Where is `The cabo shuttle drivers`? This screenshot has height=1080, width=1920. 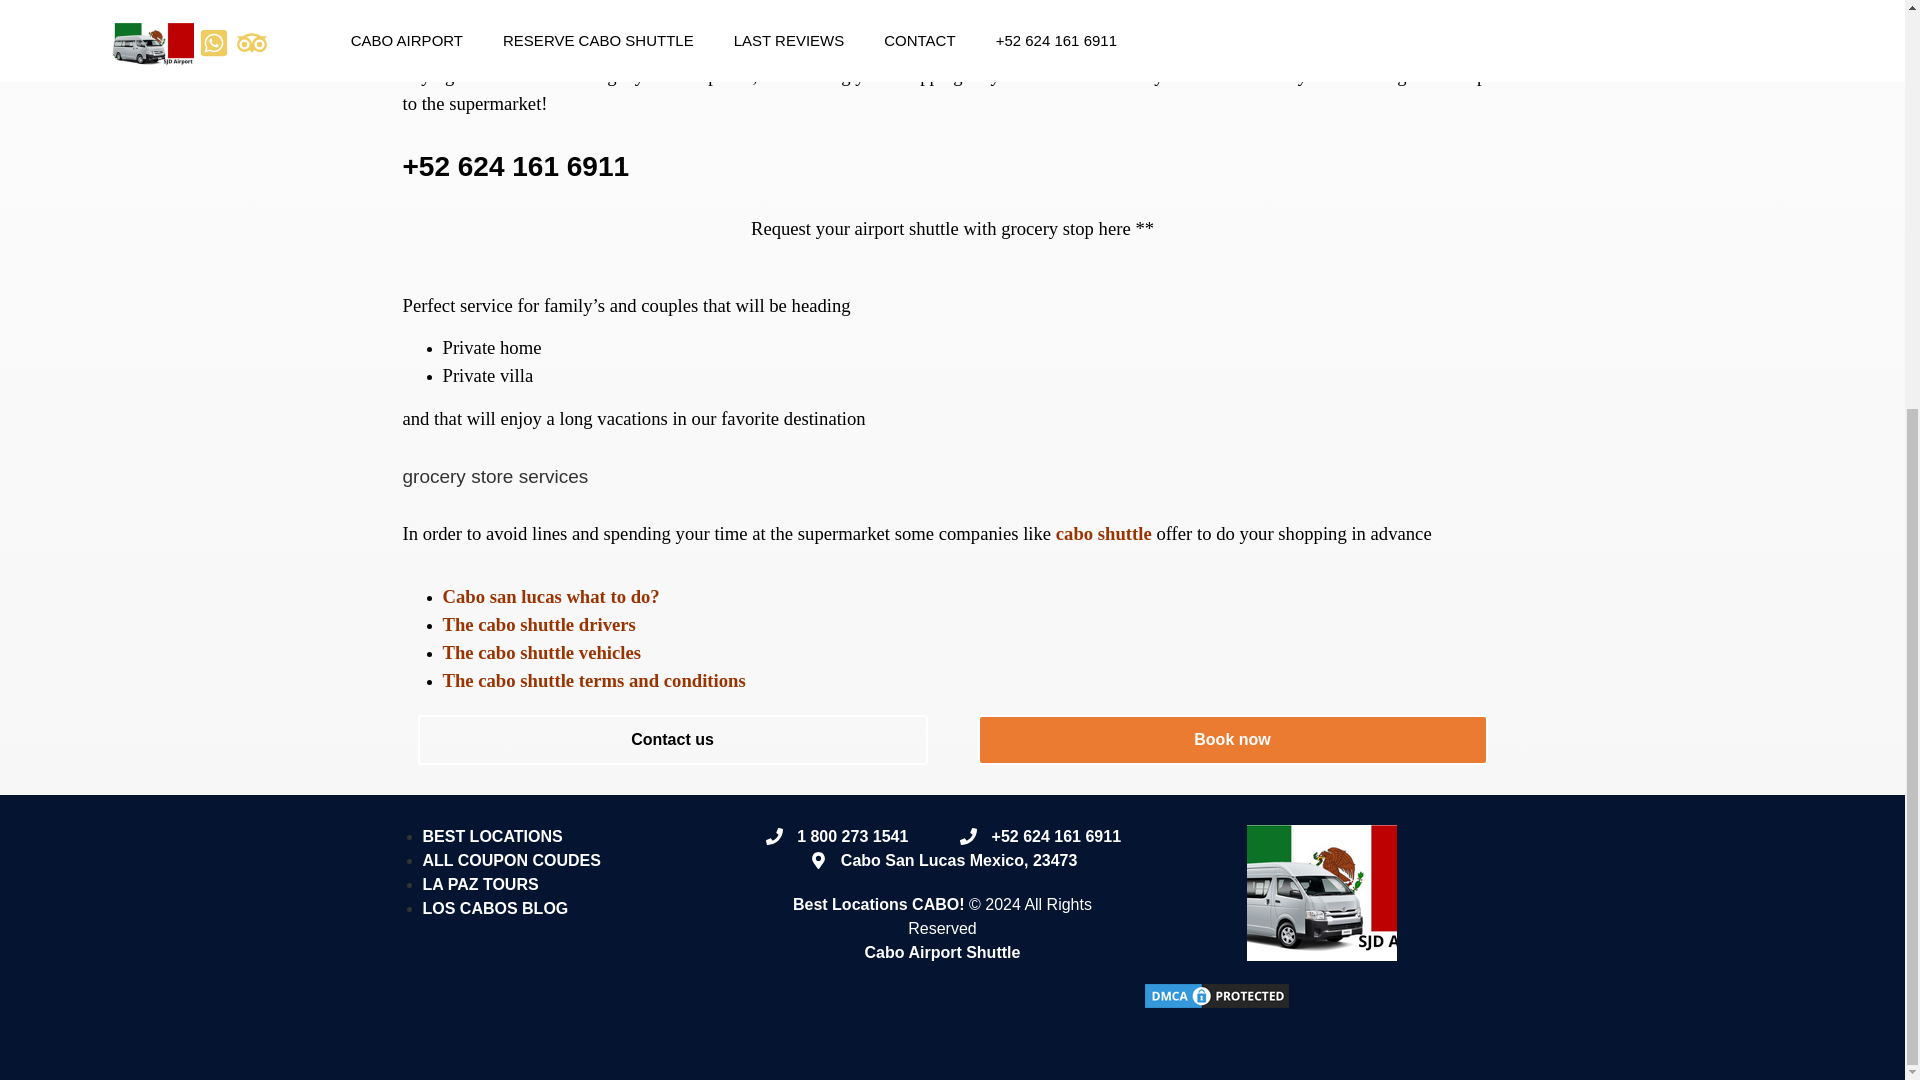 The cabo shuttle drivers is located at coordinates (538, 624).